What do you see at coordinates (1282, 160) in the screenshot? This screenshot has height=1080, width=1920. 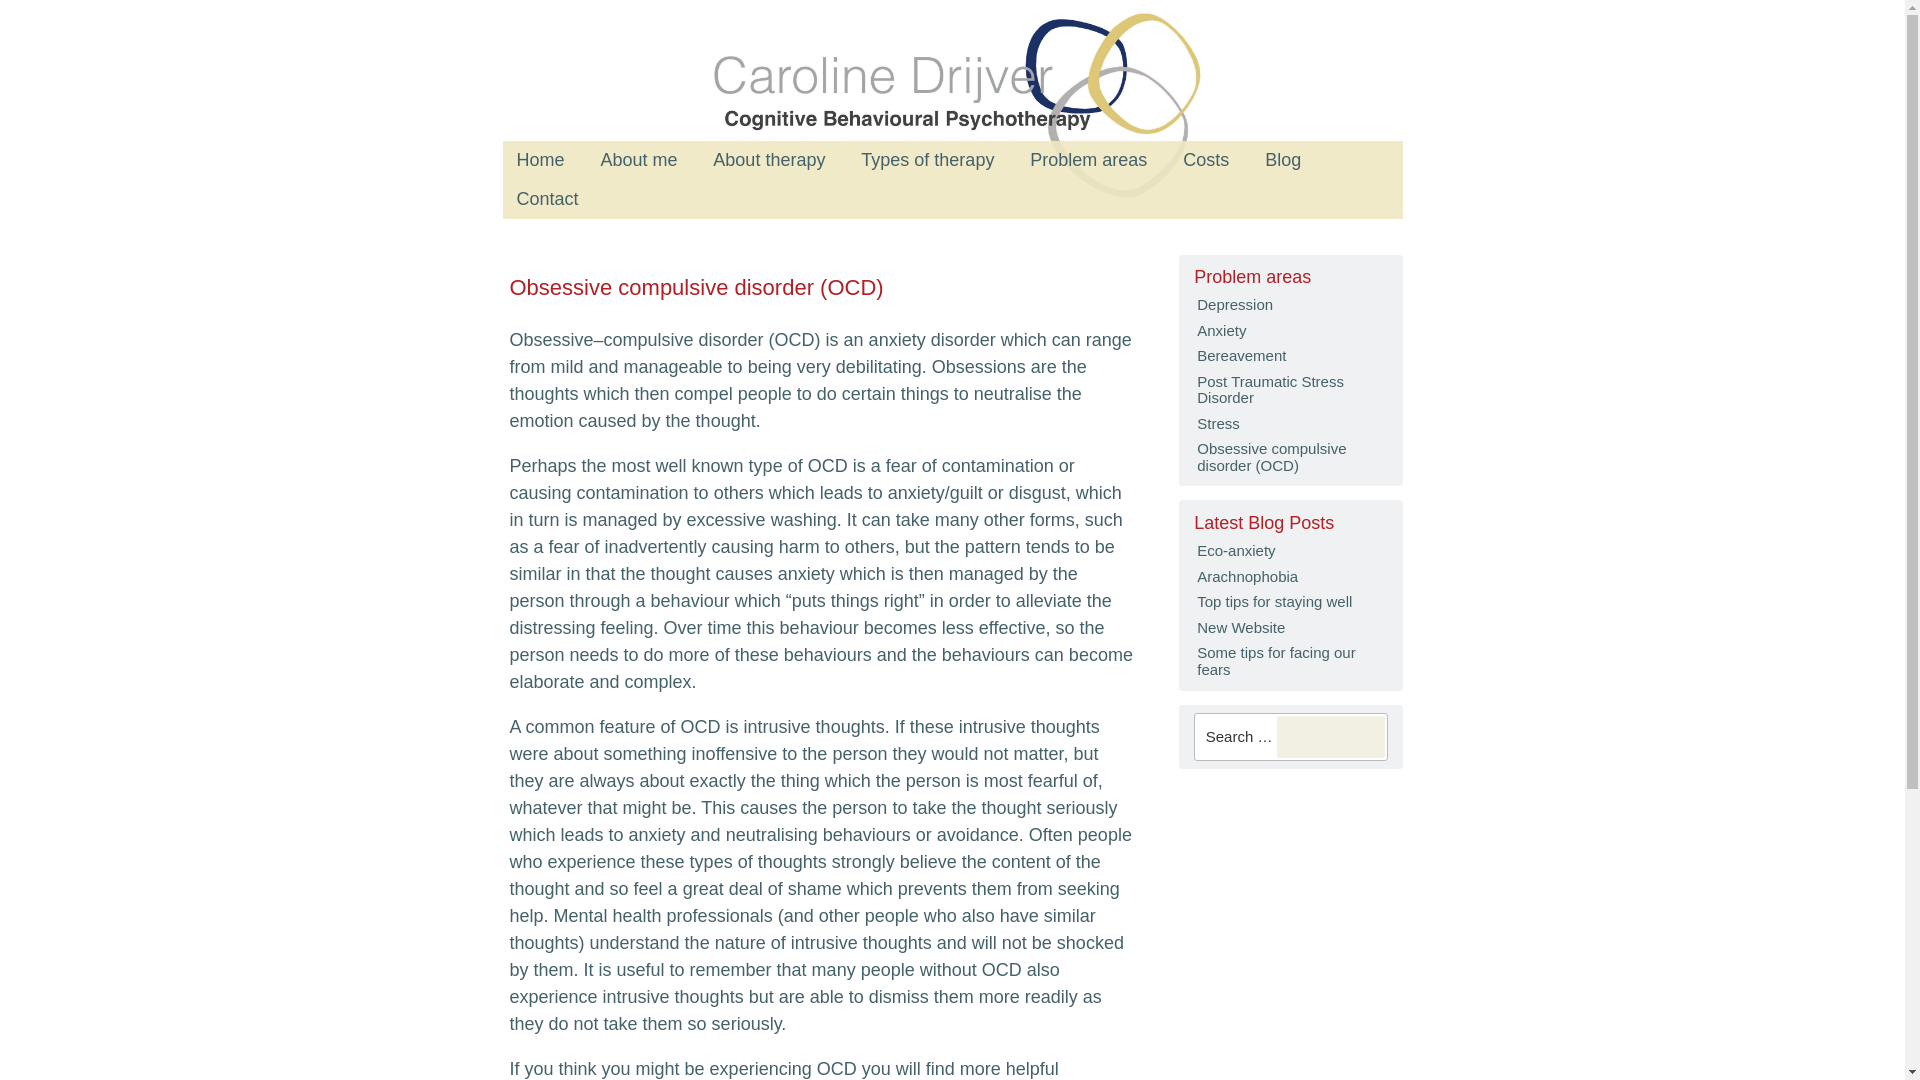 I see `Blog` at bounding box center [1282, 160].